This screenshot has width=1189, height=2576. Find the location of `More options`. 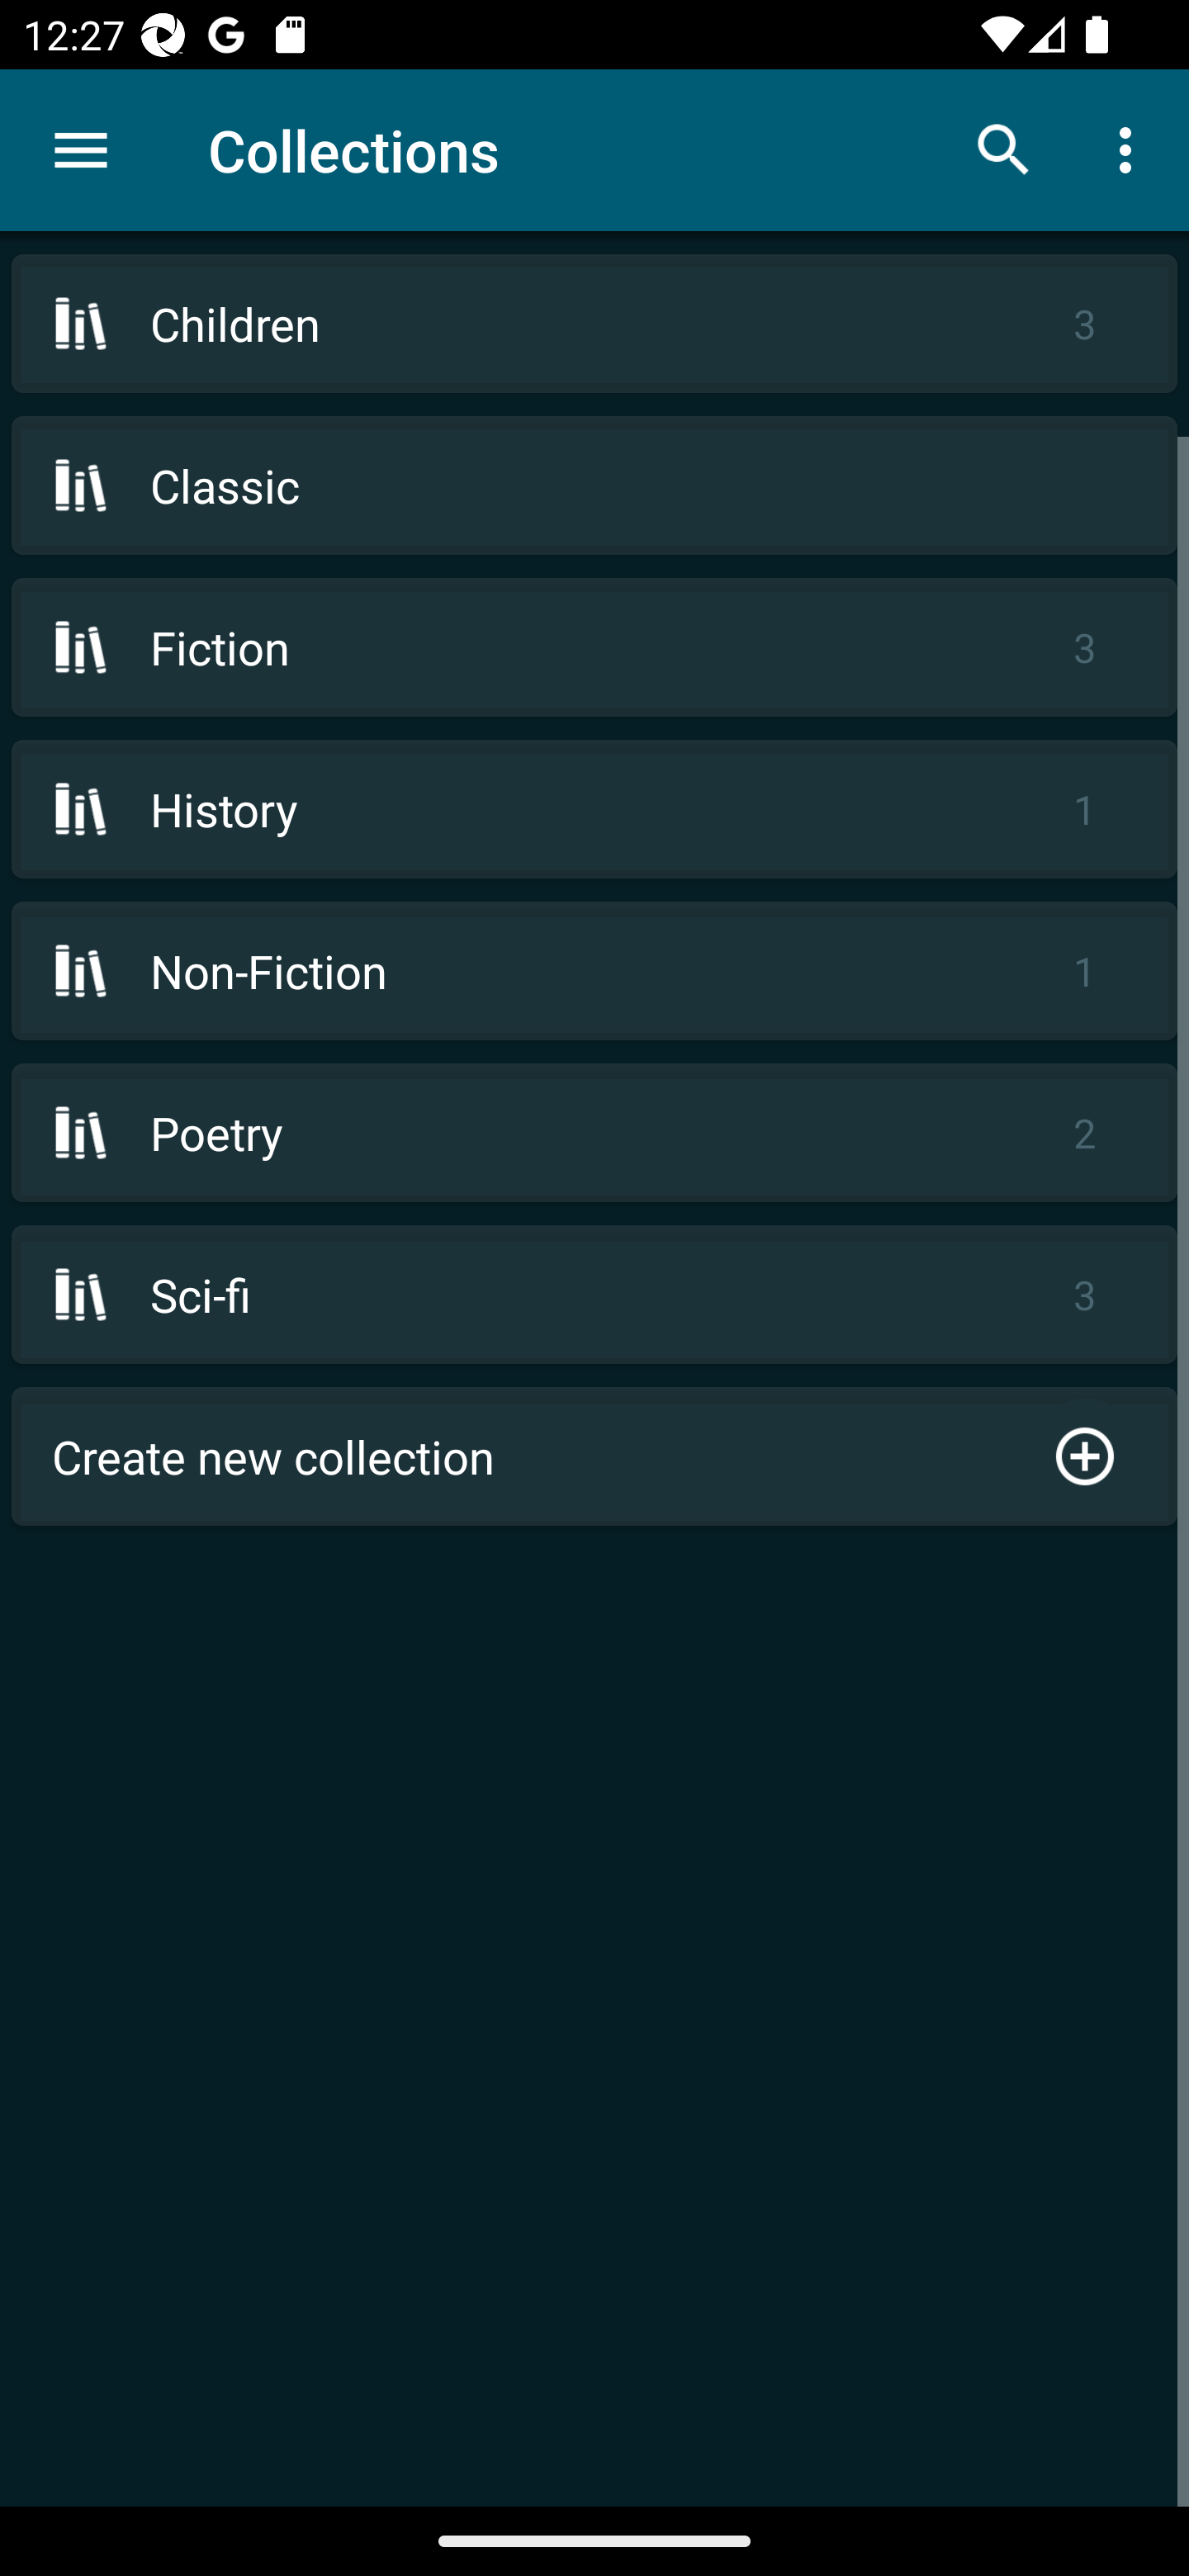

More options is located at coordinates (1131, 149).